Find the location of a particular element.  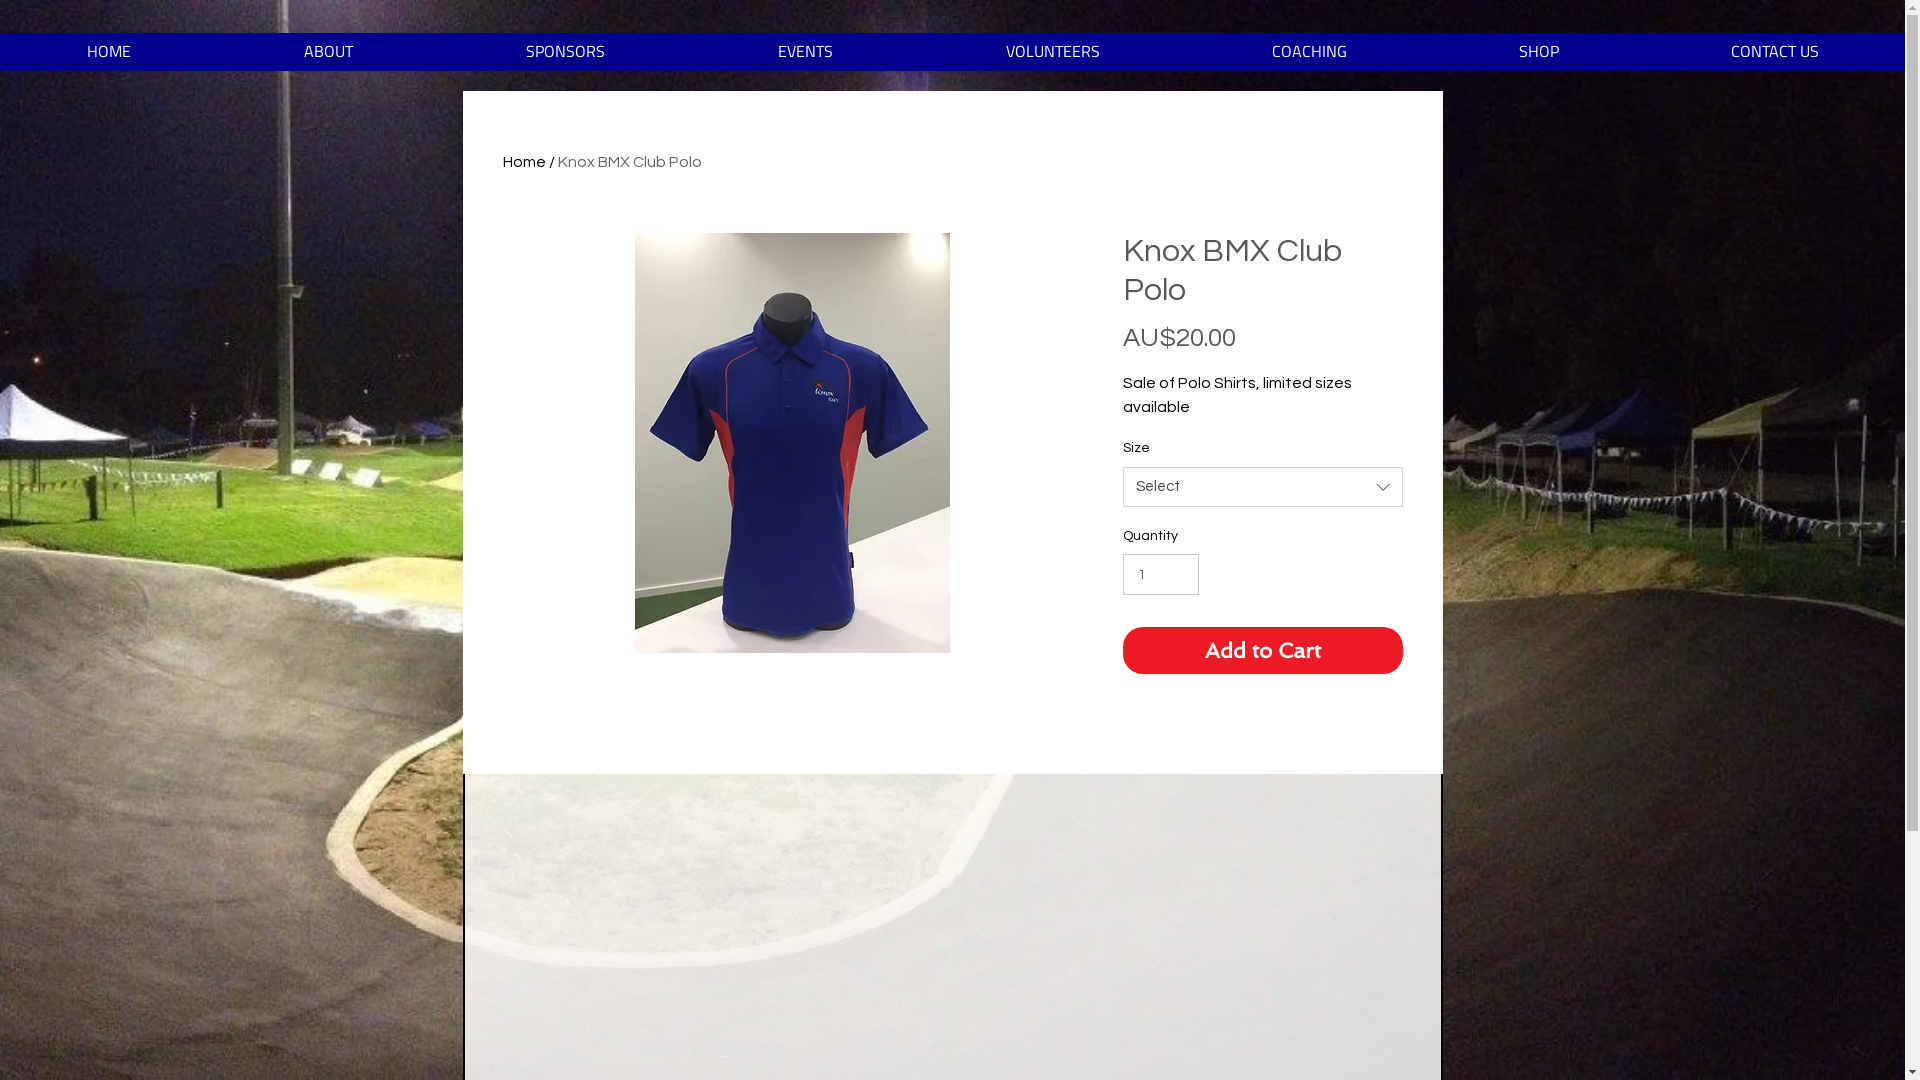

CONTACT US is located at coordinates (1775, 58).